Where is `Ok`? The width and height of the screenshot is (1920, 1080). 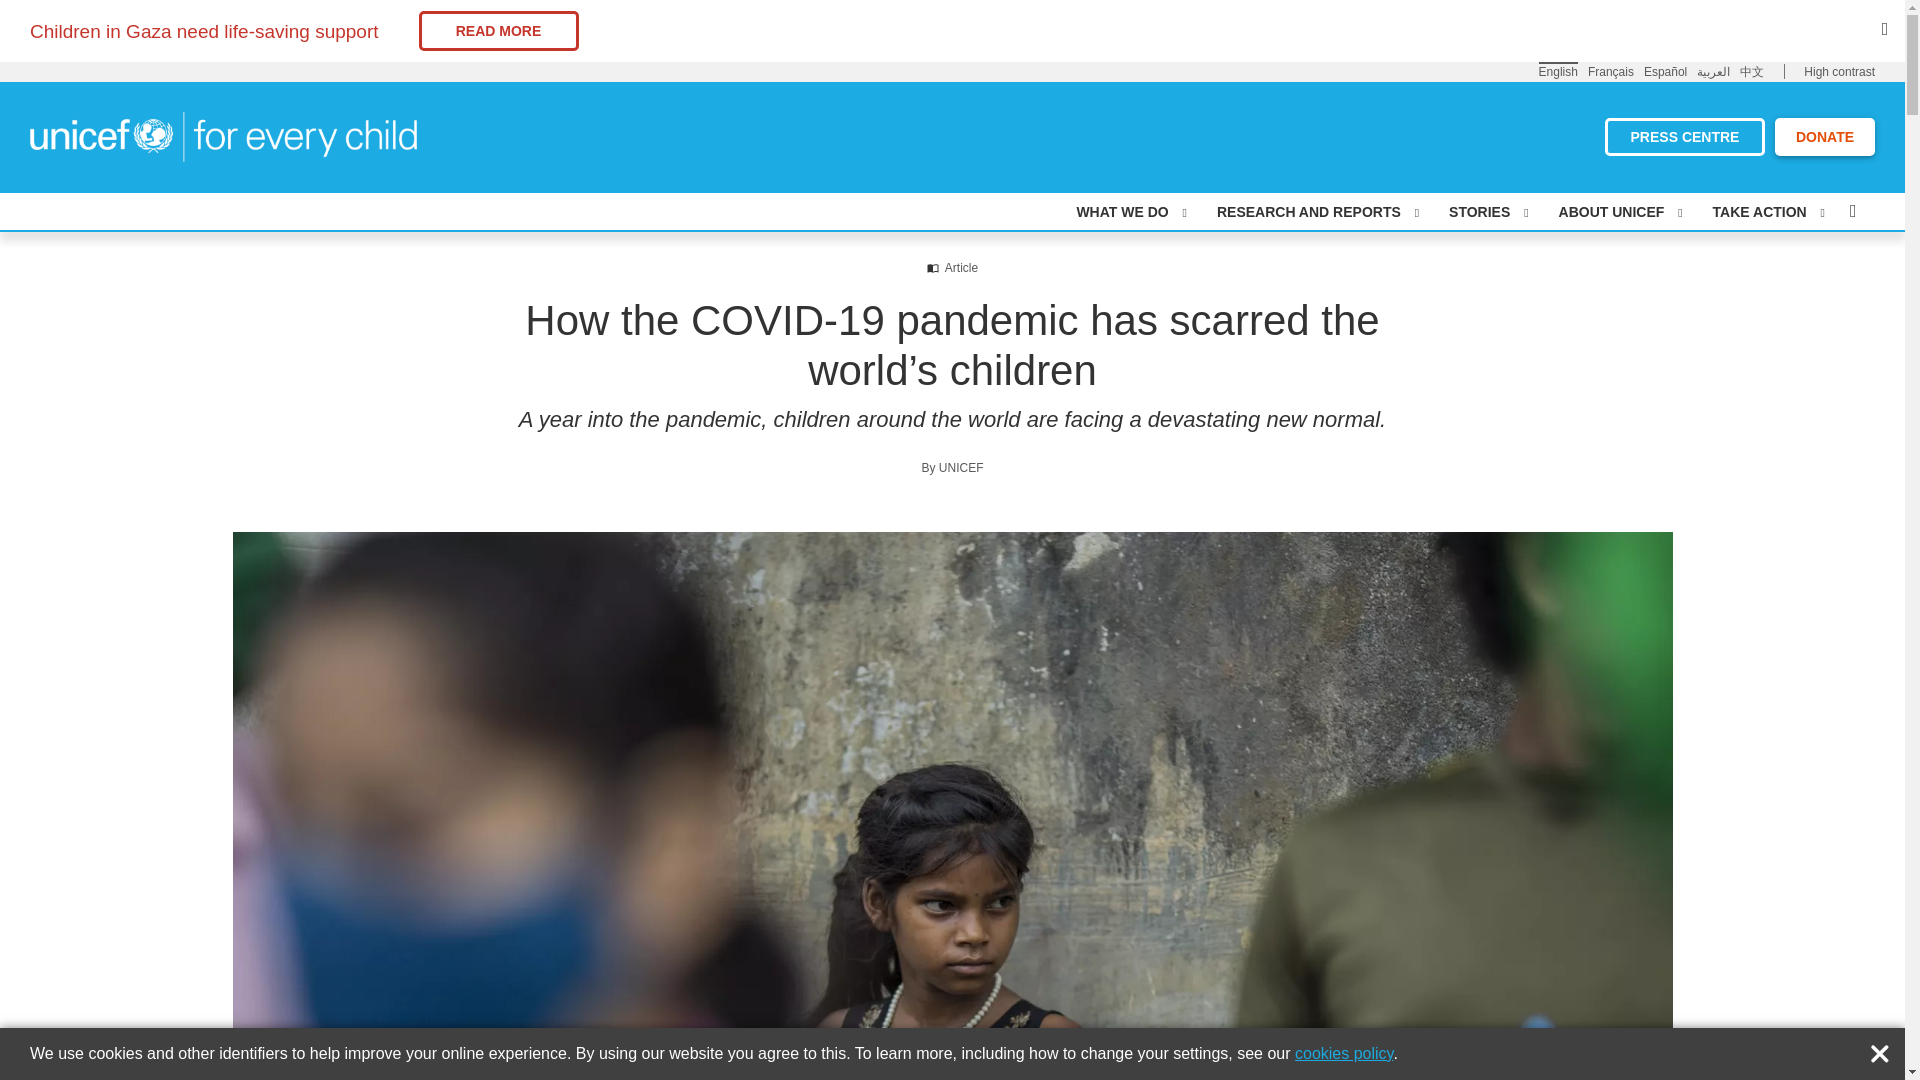
Ok is located at coordinates (1884, 1048).